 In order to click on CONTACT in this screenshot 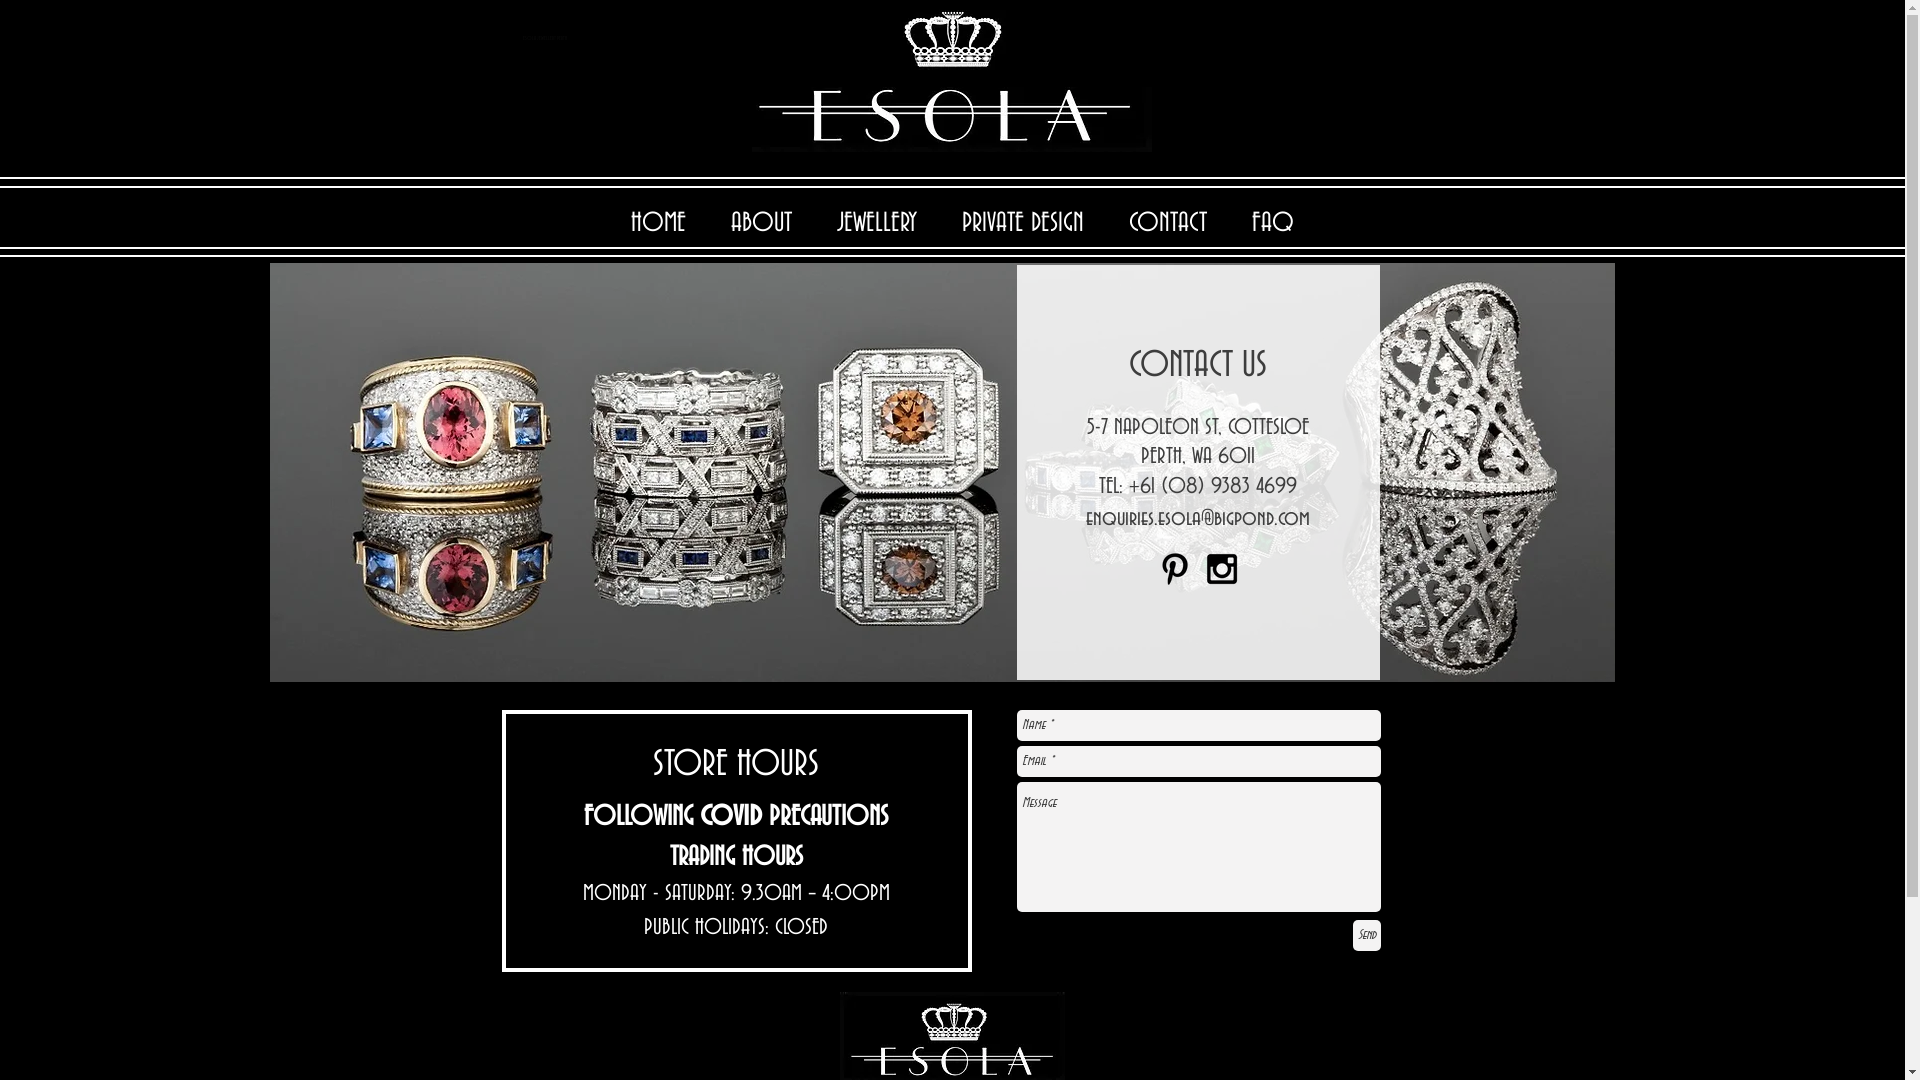, I will do `click(1168, 224)`.